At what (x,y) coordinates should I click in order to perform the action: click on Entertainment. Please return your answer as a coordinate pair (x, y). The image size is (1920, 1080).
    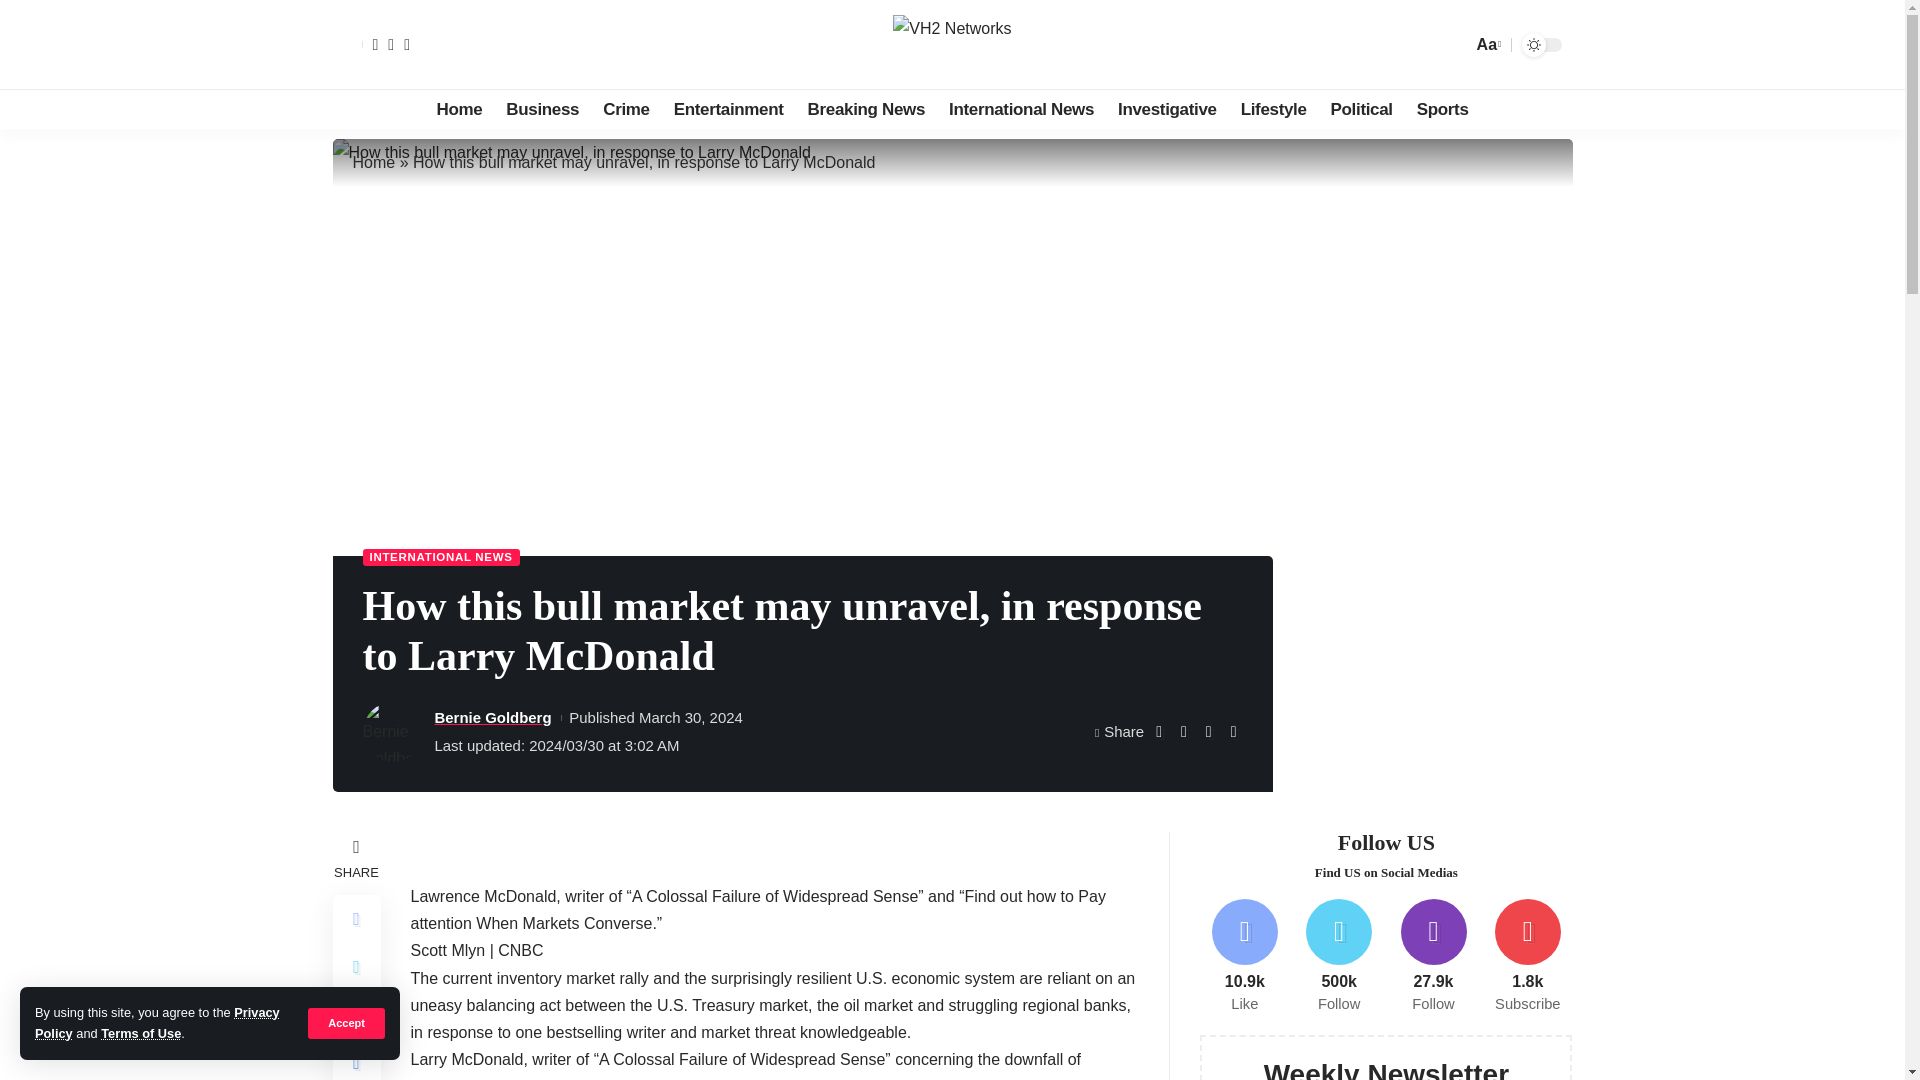
    Looking at the image, I should click on (729, 108).